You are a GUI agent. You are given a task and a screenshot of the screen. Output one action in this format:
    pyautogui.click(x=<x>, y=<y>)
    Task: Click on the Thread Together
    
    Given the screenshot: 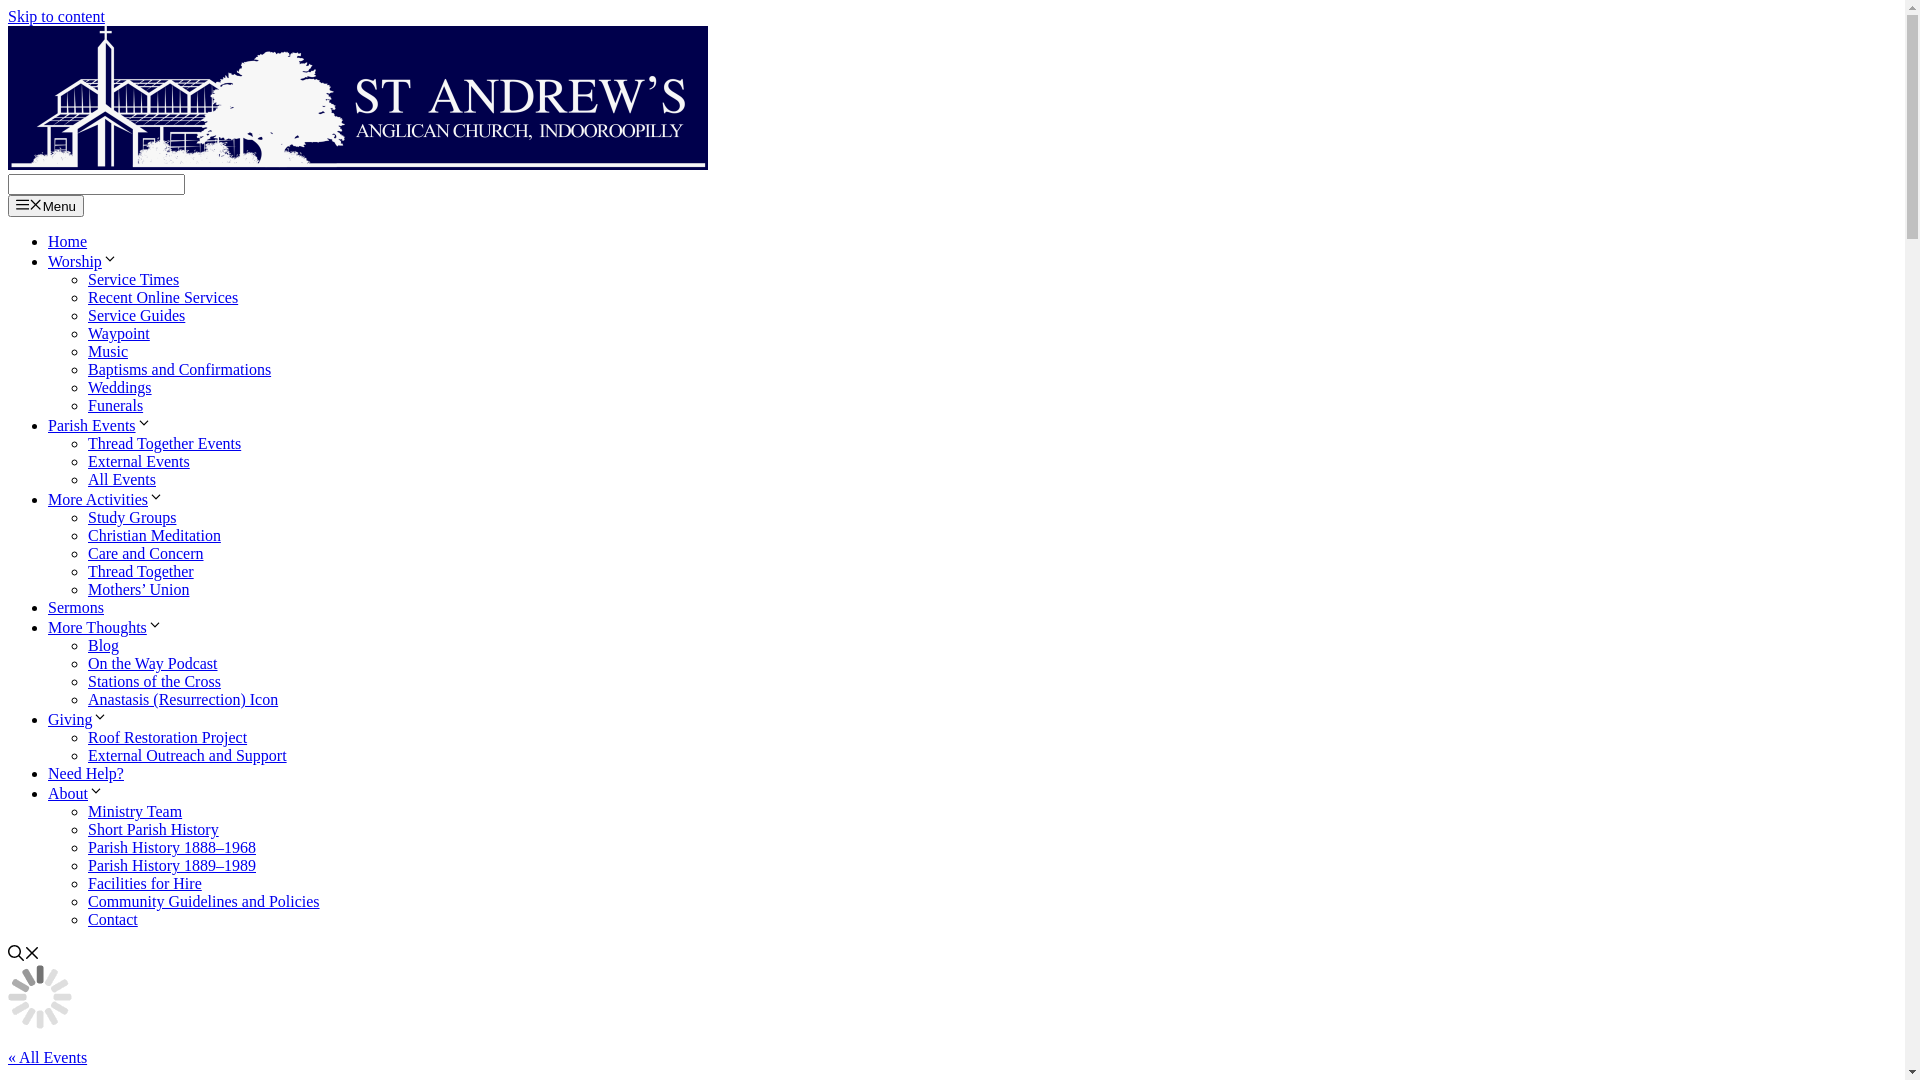 What is the action you would take?
    pyautogui.click(x=141, y=572)
    